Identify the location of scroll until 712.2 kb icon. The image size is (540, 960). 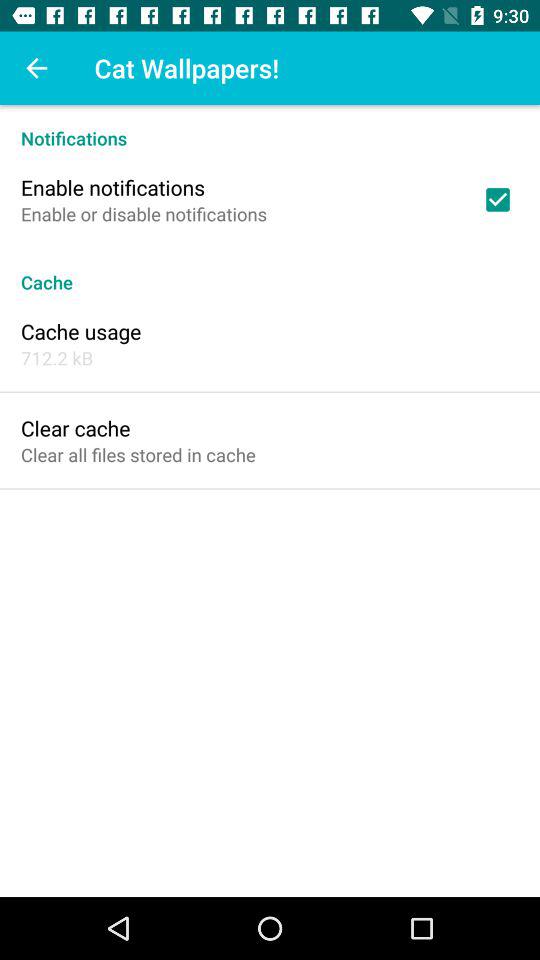
(57, 358).